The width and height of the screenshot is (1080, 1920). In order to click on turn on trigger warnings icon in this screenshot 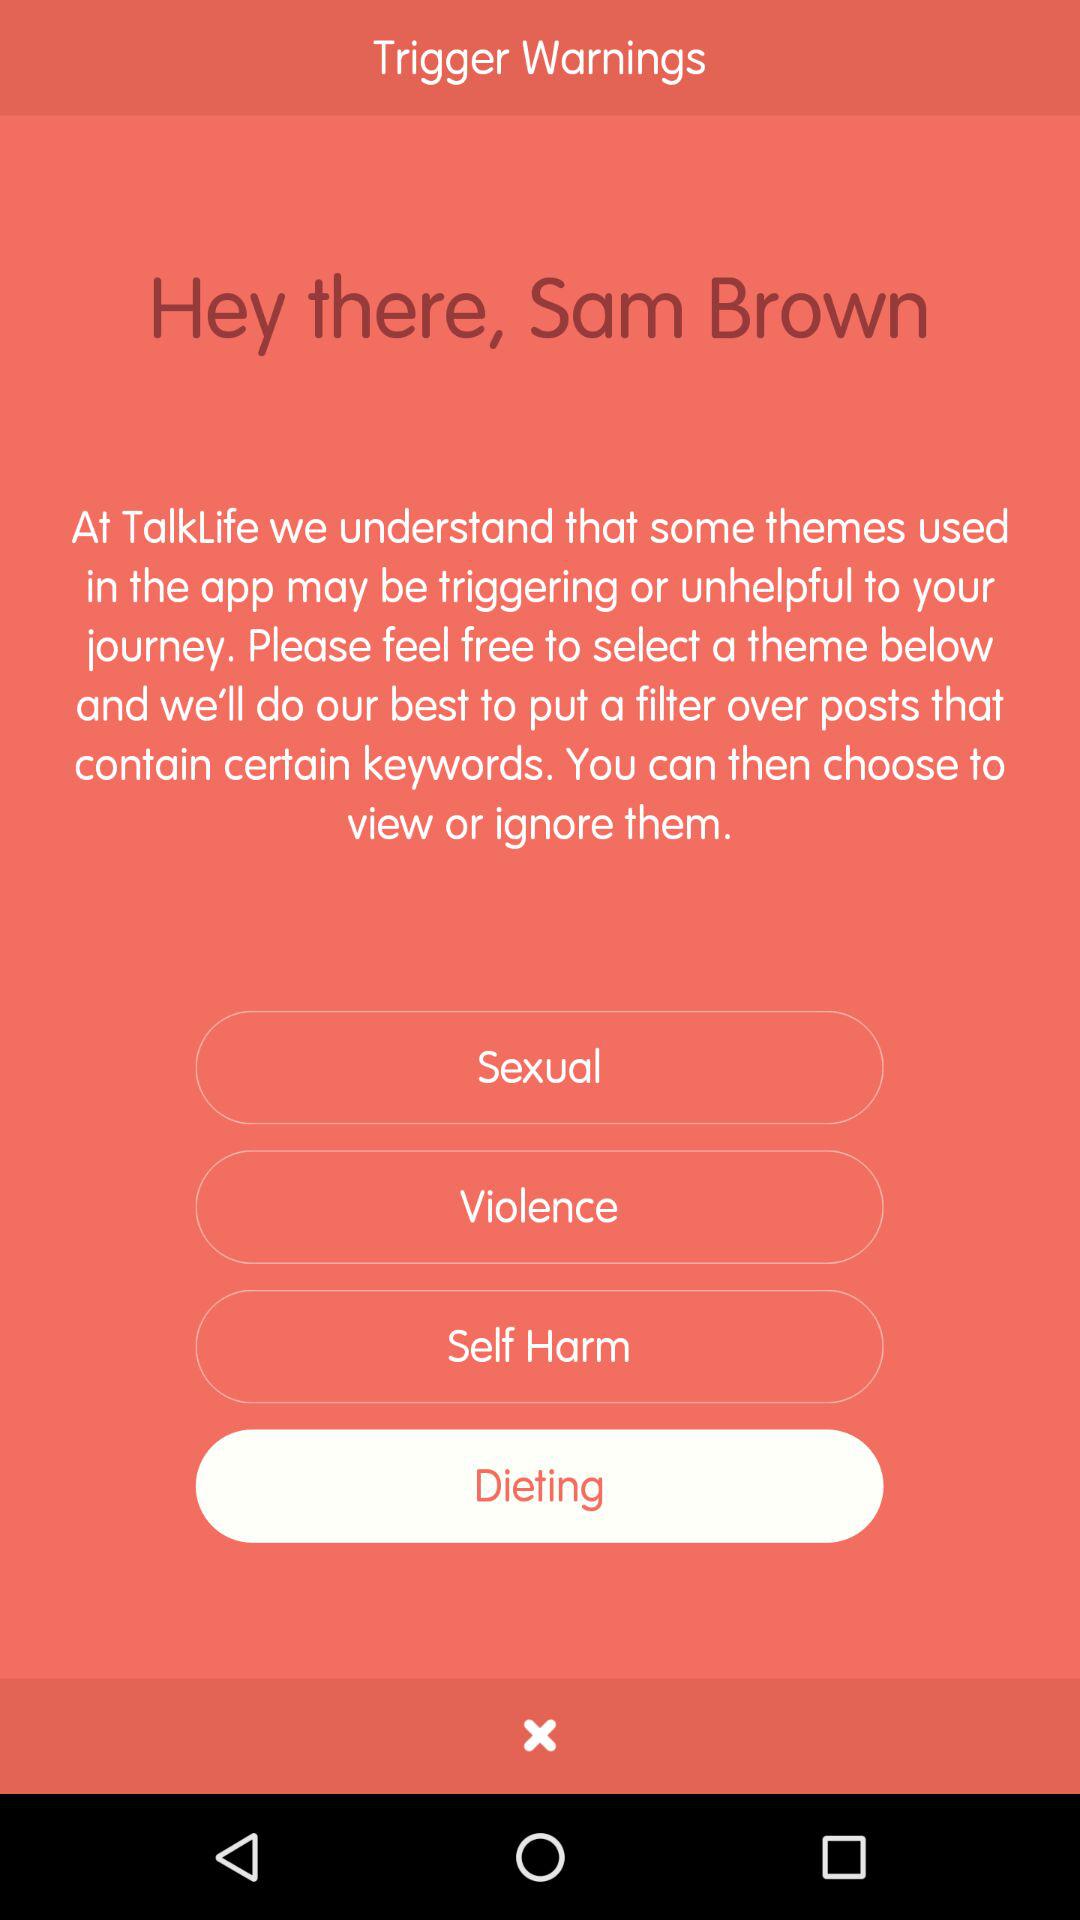, I will do `click(540, 58)`.